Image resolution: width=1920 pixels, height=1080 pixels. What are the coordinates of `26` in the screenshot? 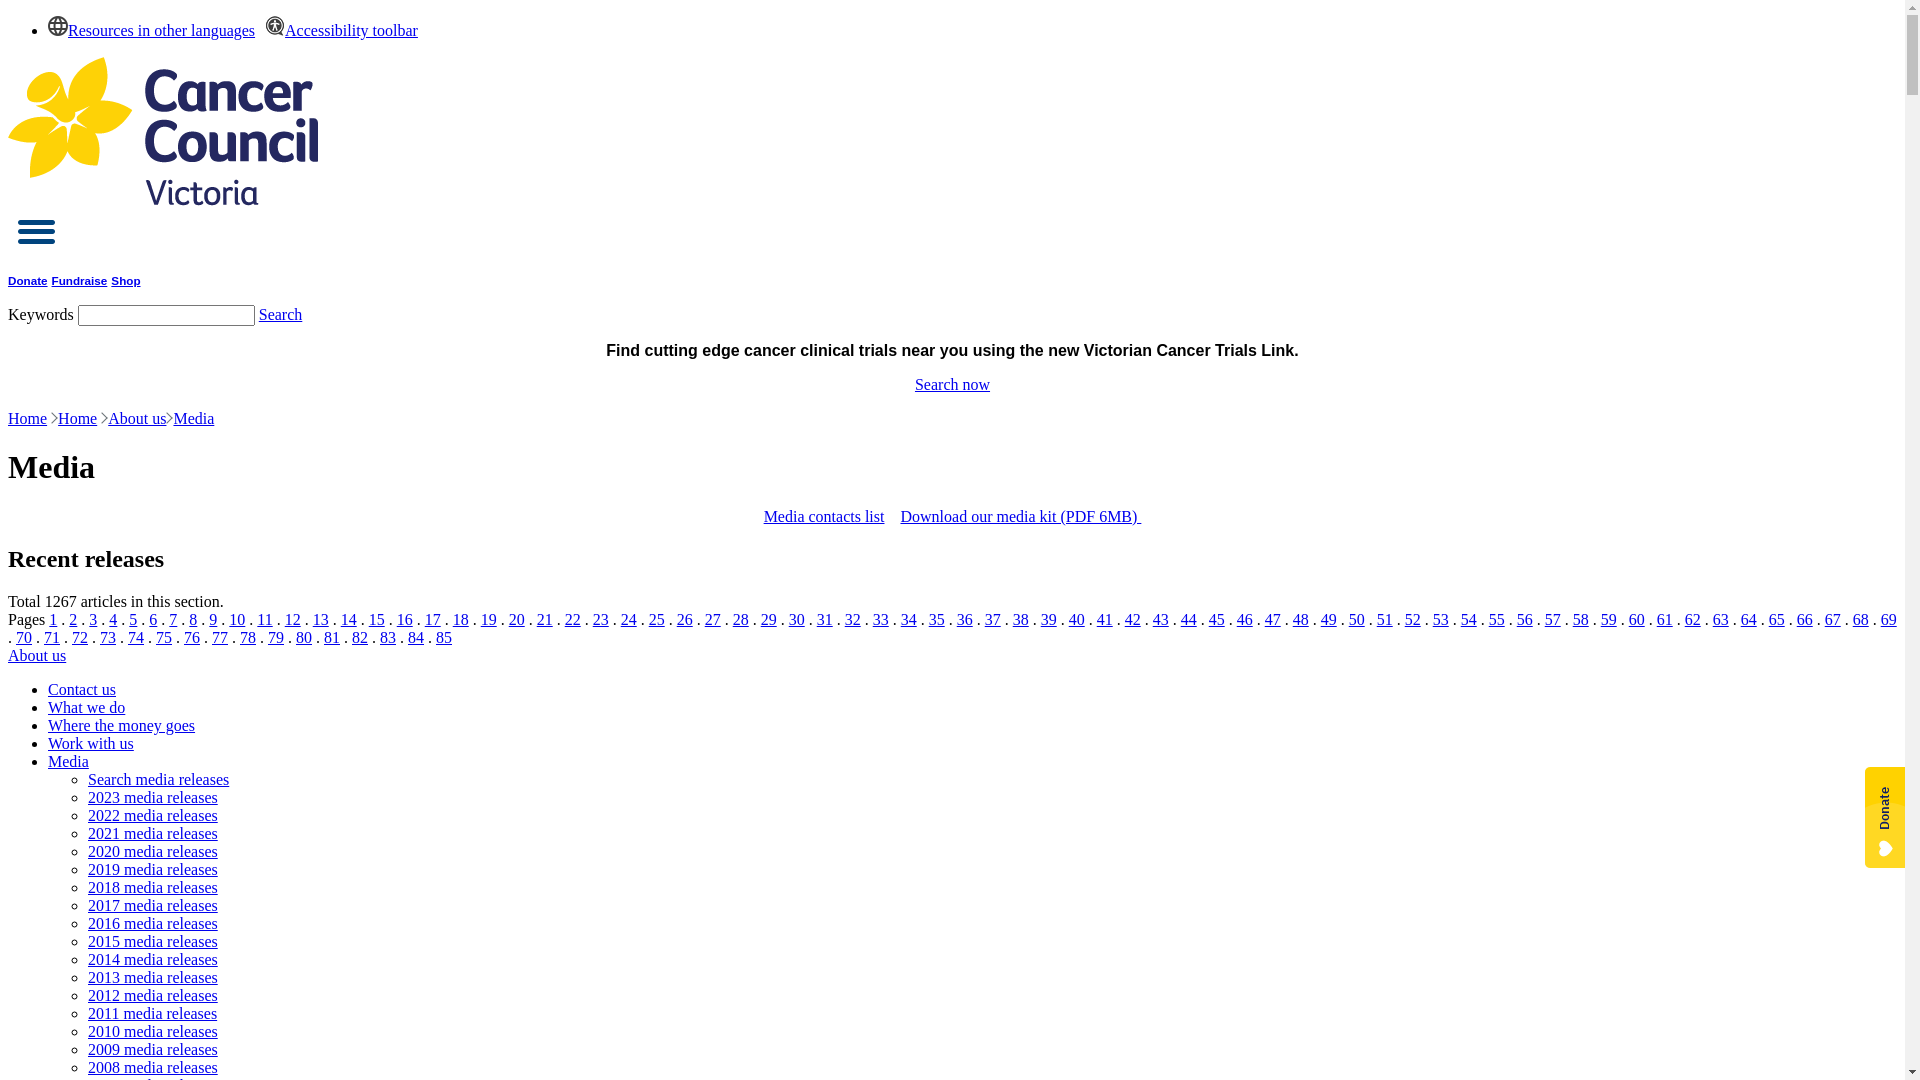 It's located at (685, 620).